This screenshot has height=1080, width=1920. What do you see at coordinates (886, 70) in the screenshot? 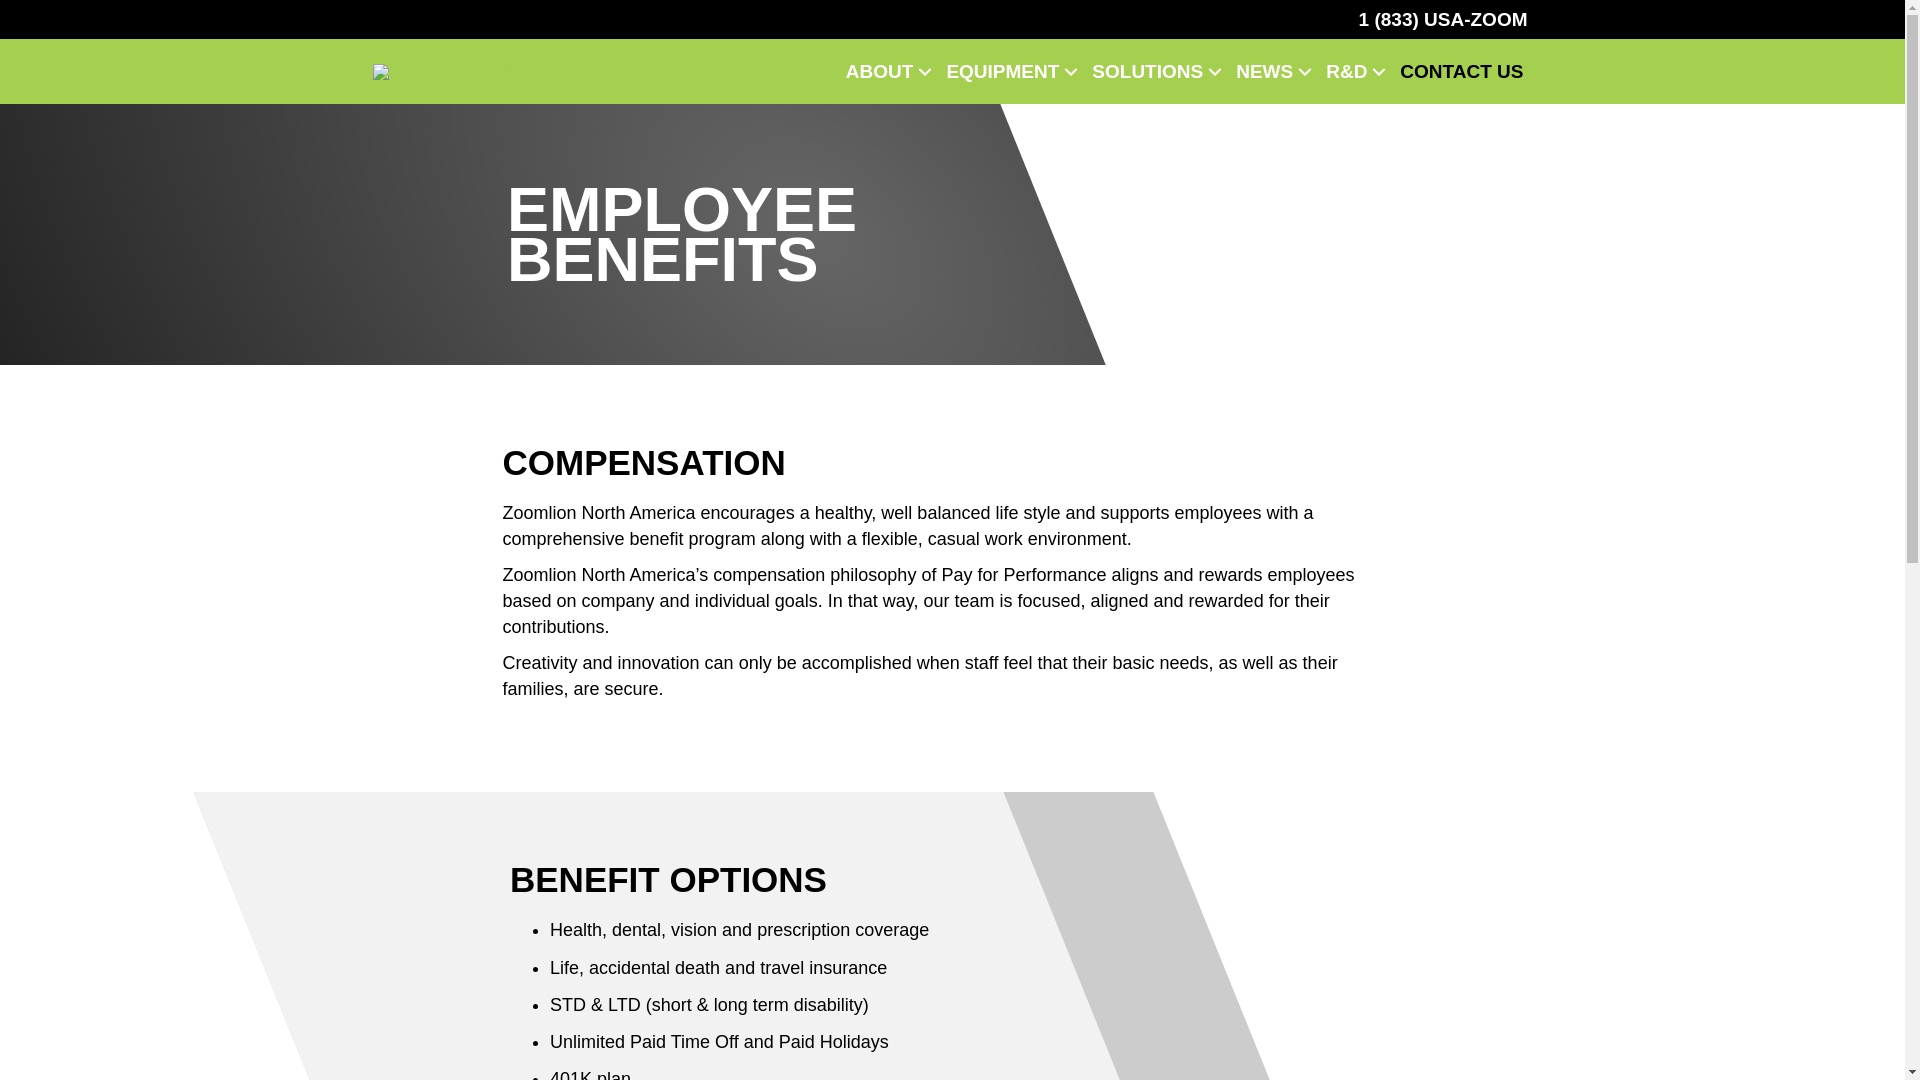
I see `ABOUT` at bounding box center [886, 70].